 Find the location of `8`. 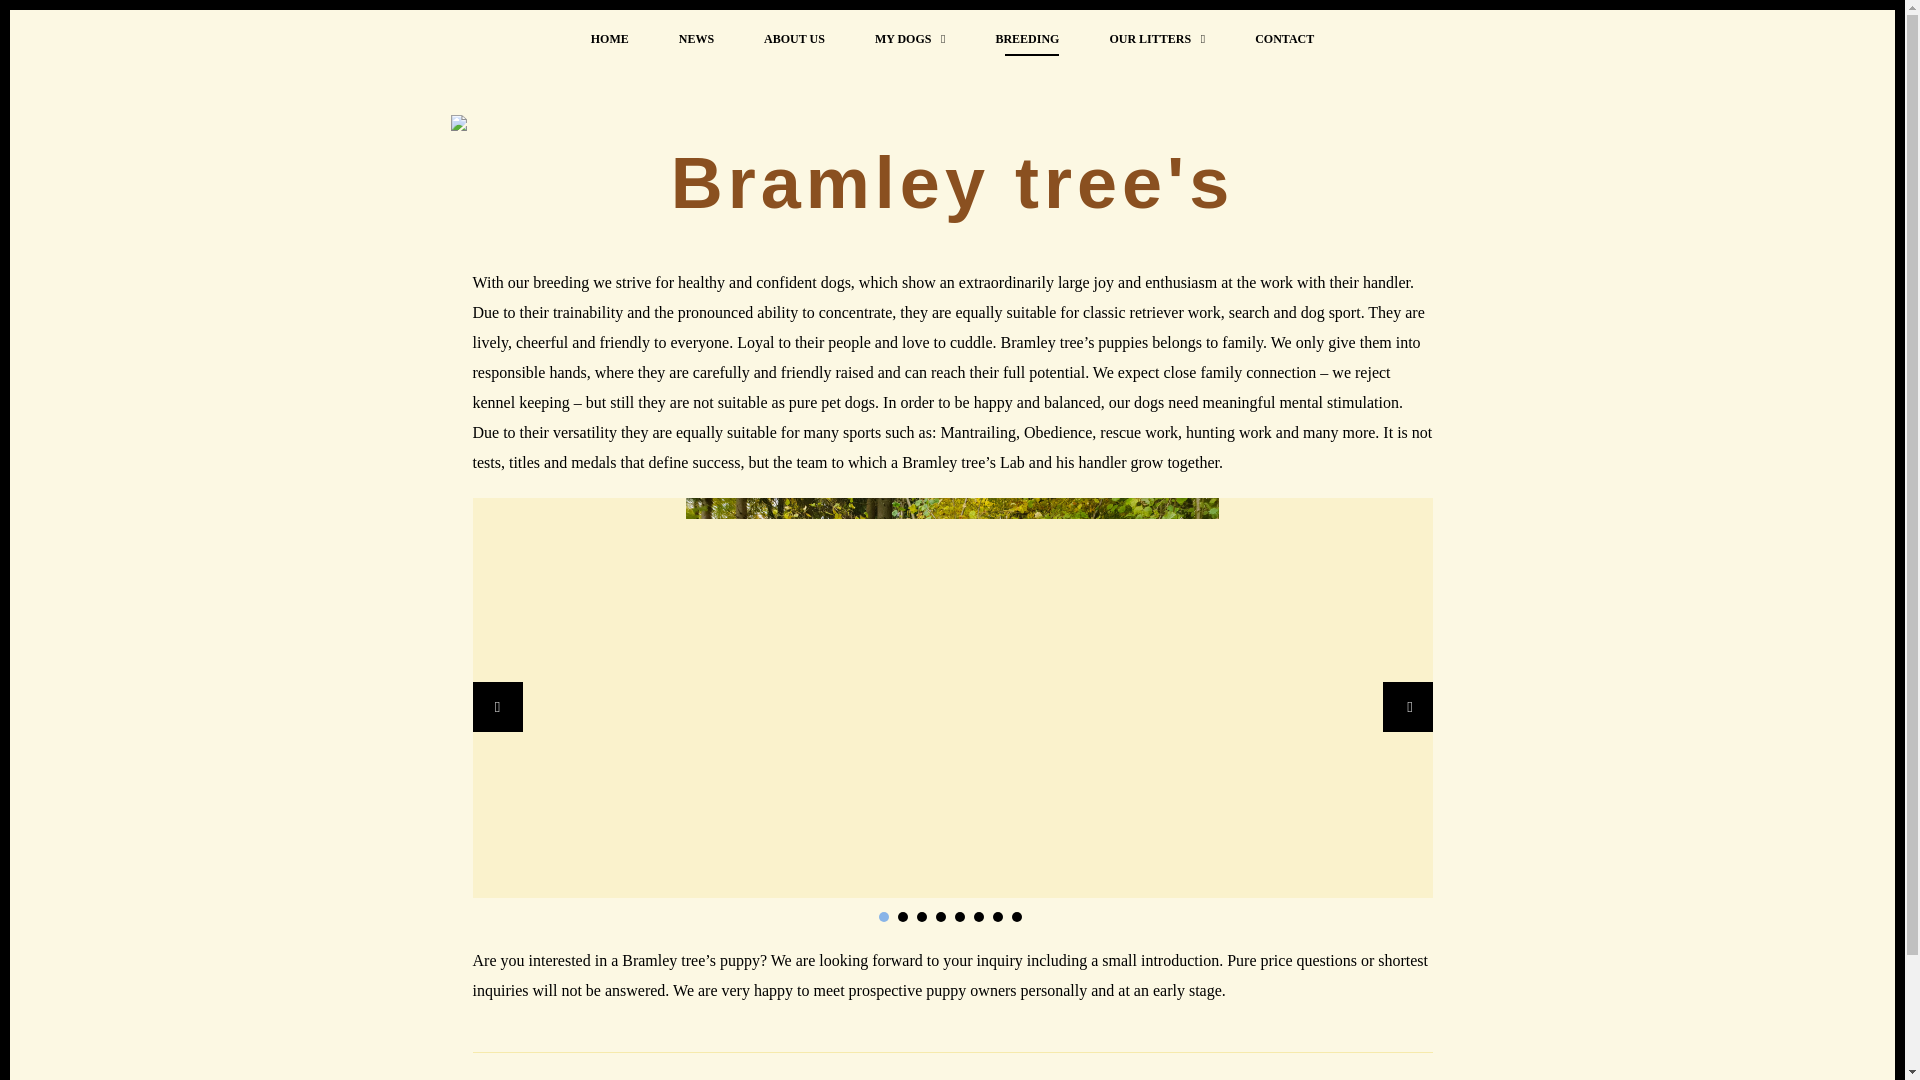

8 is located at coordinates (1016, 916).